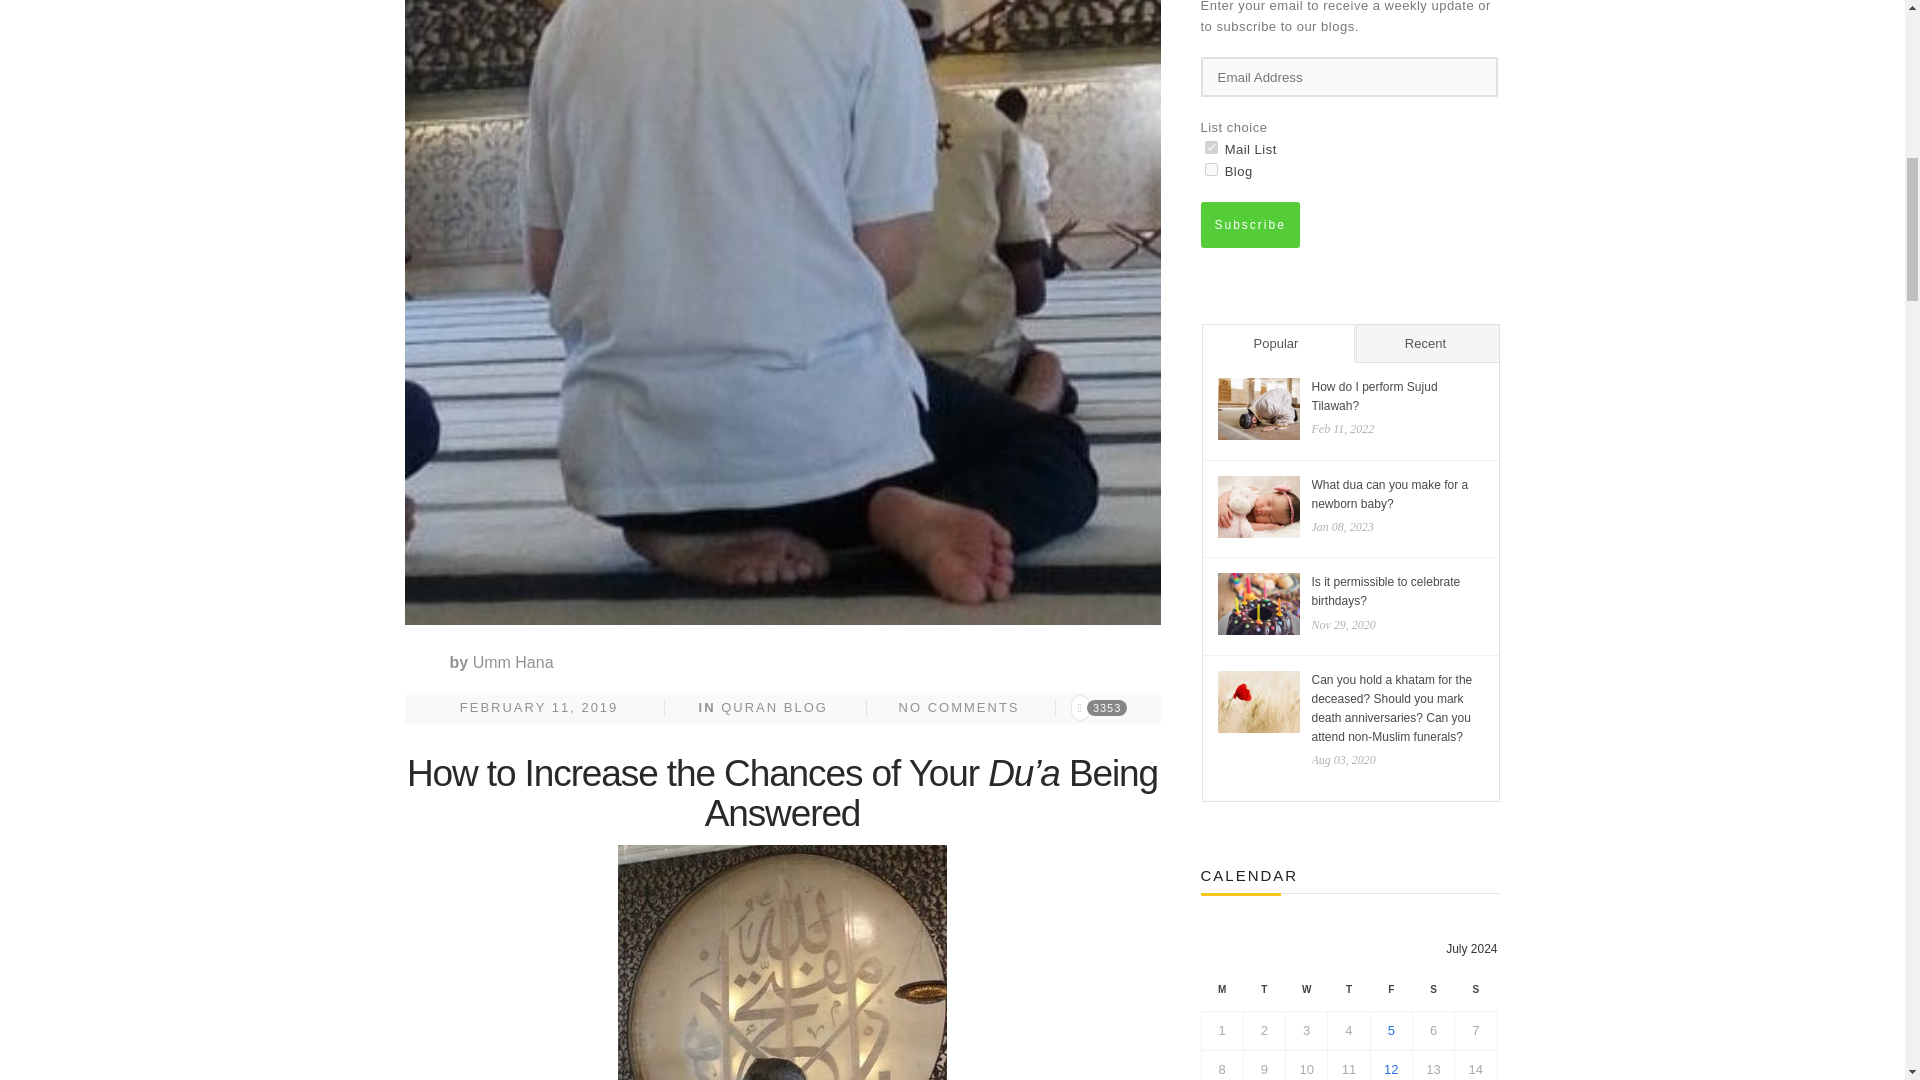 Image resolution: width=1920 pixels, height=1080 pixels. I want to click on Thursday, so click(1349, 993).